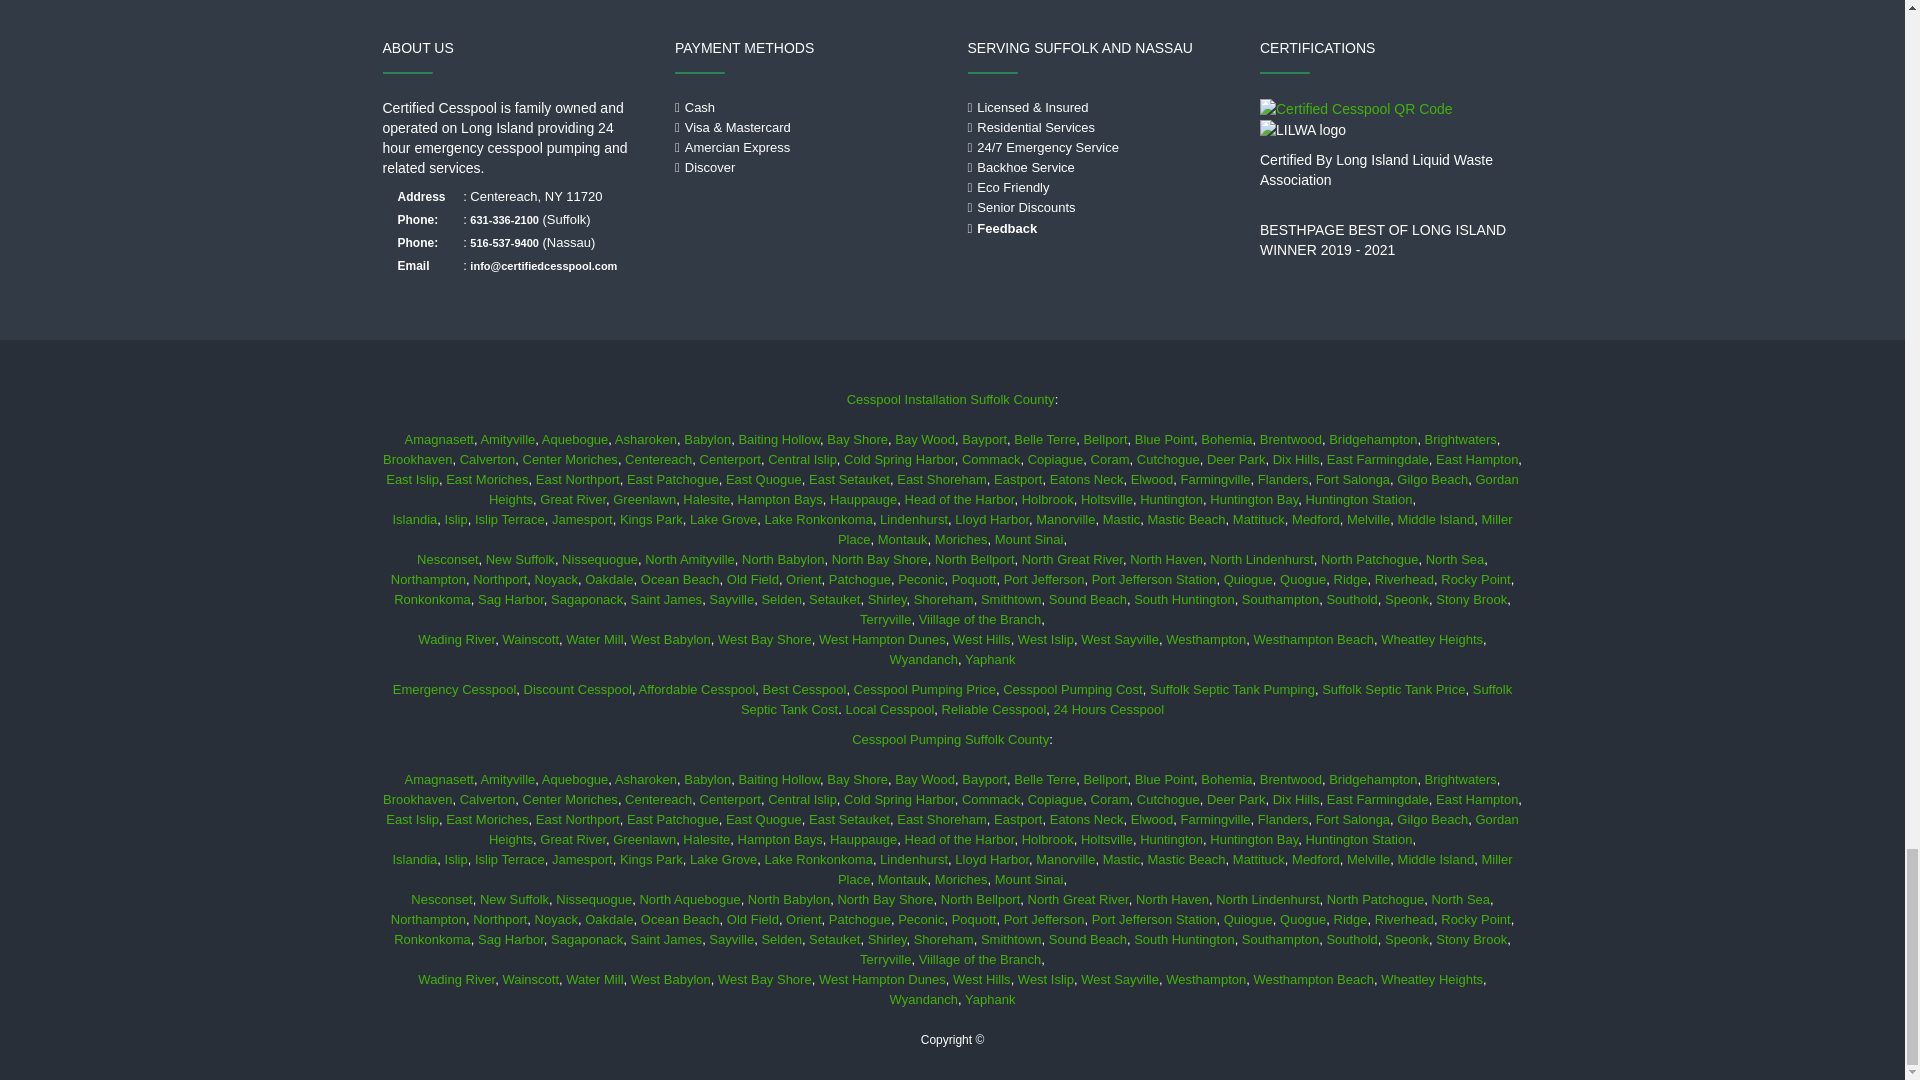 The width and height of the screenshot is (1920, 1080). Describe the element at coordinates (950, 400) in the screenshot. I see `Cesspool Installation Suffolk County` at that location.